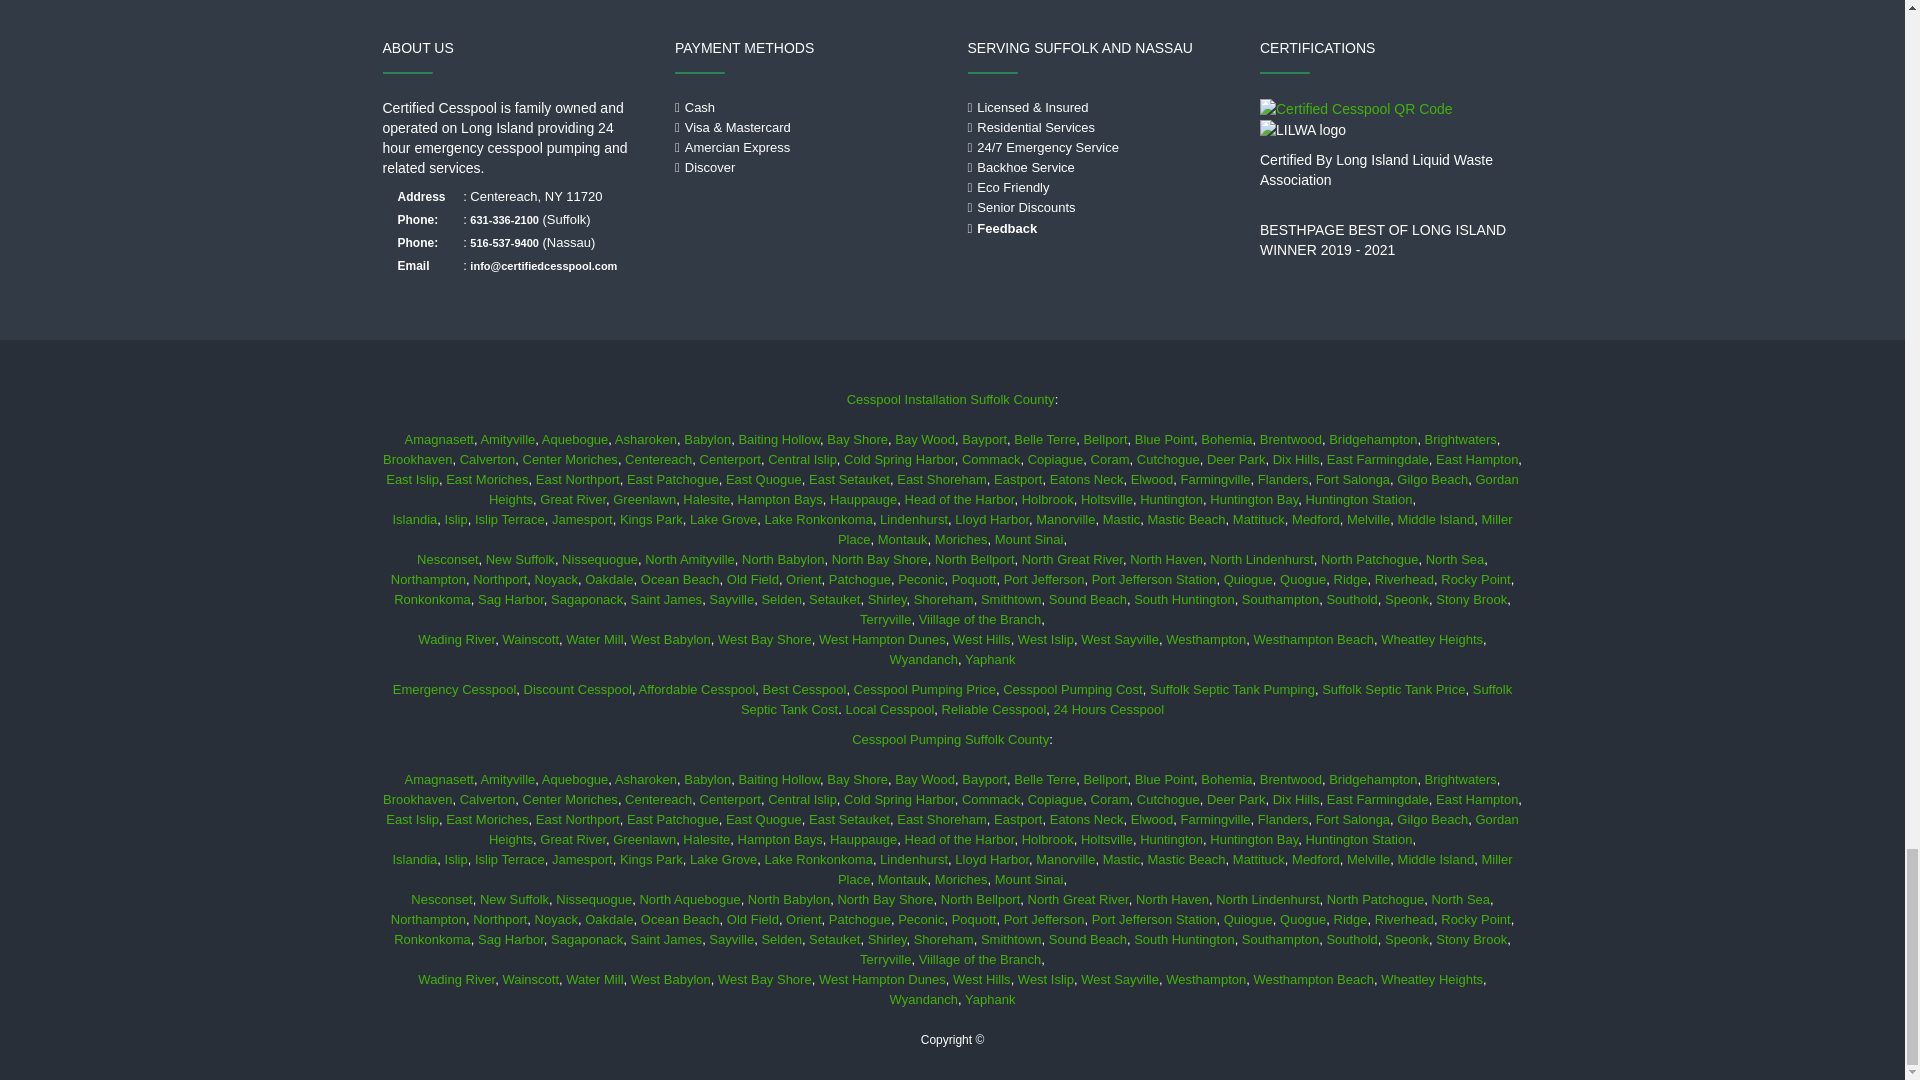 The width and height of the screenshot is (1920, 1080). Describe the element at coordinates (950, 400) in the screenshot. I see `Cesspool Installation Suffolk County` at that location.